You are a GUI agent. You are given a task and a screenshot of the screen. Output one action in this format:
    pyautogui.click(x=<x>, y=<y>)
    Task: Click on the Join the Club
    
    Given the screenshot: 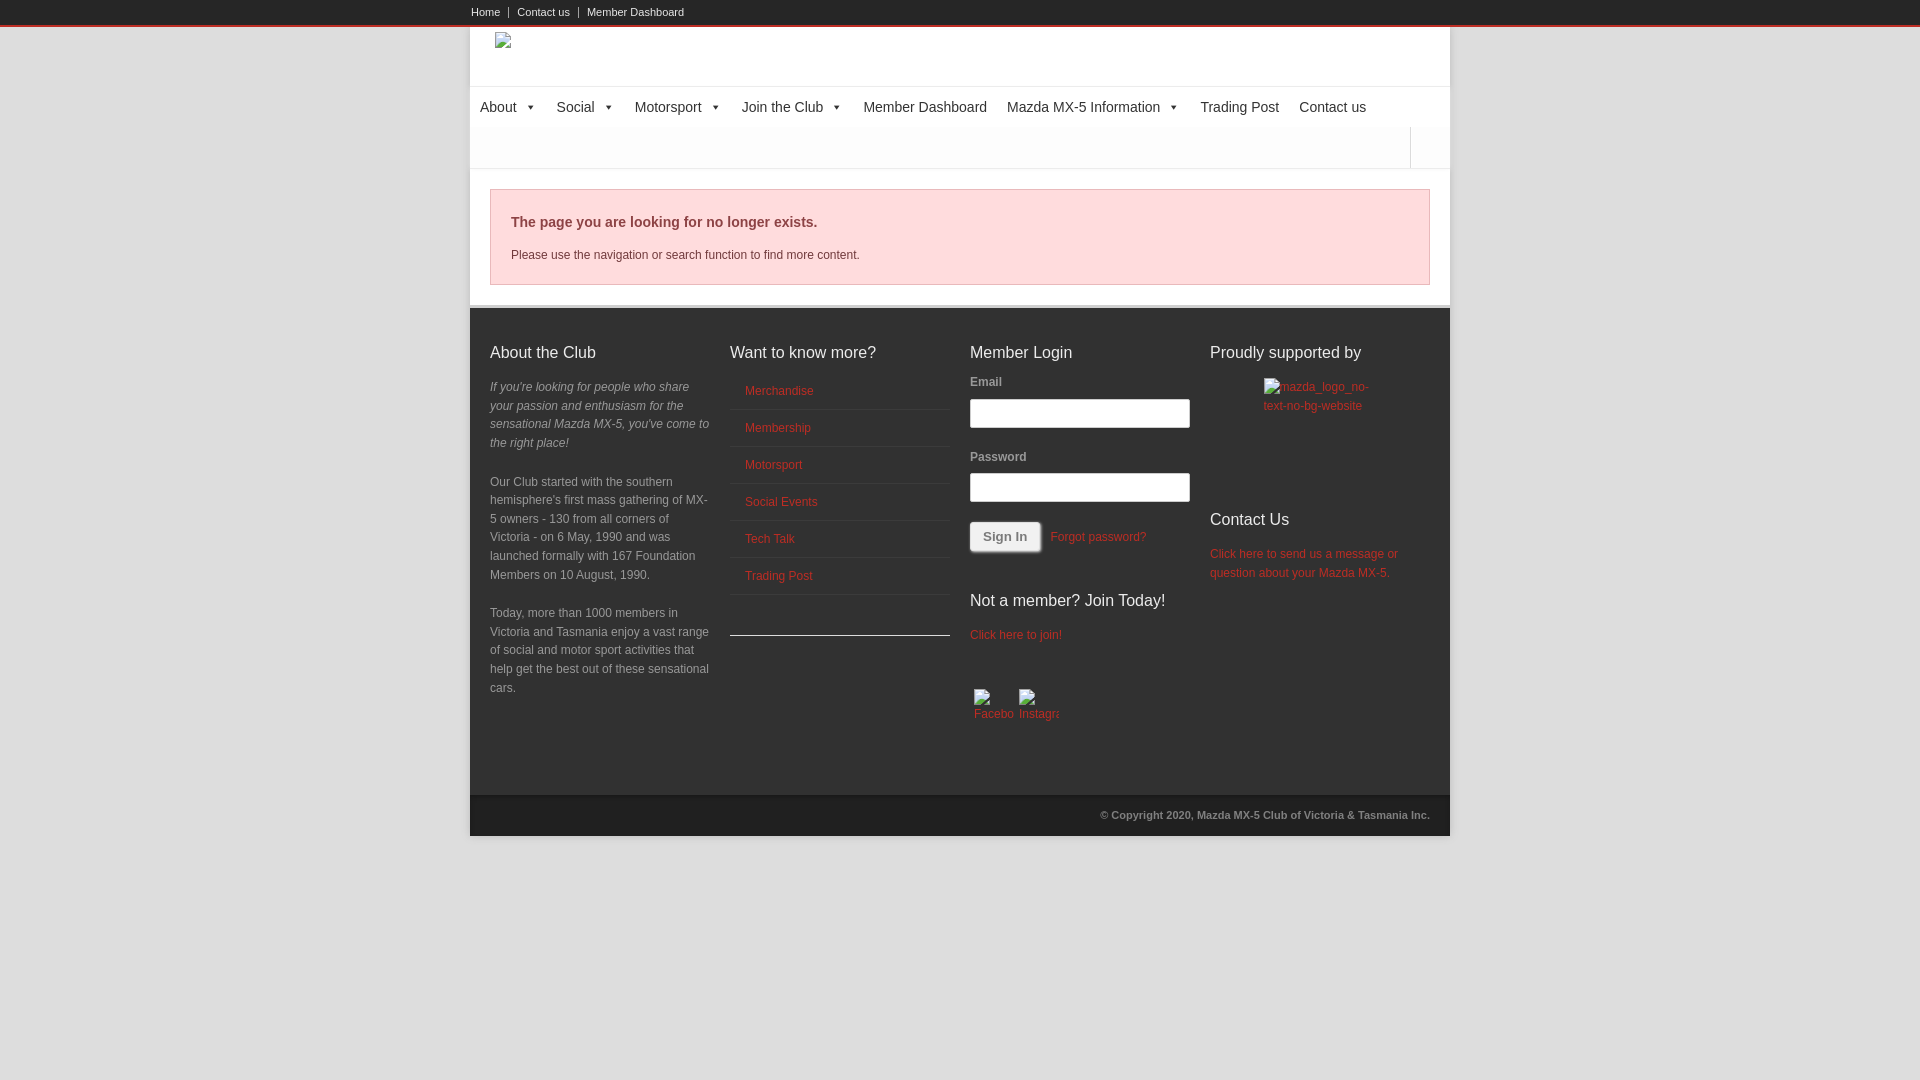 What is the action you would take?
    pyautogui.click(x=793, y=107)
    